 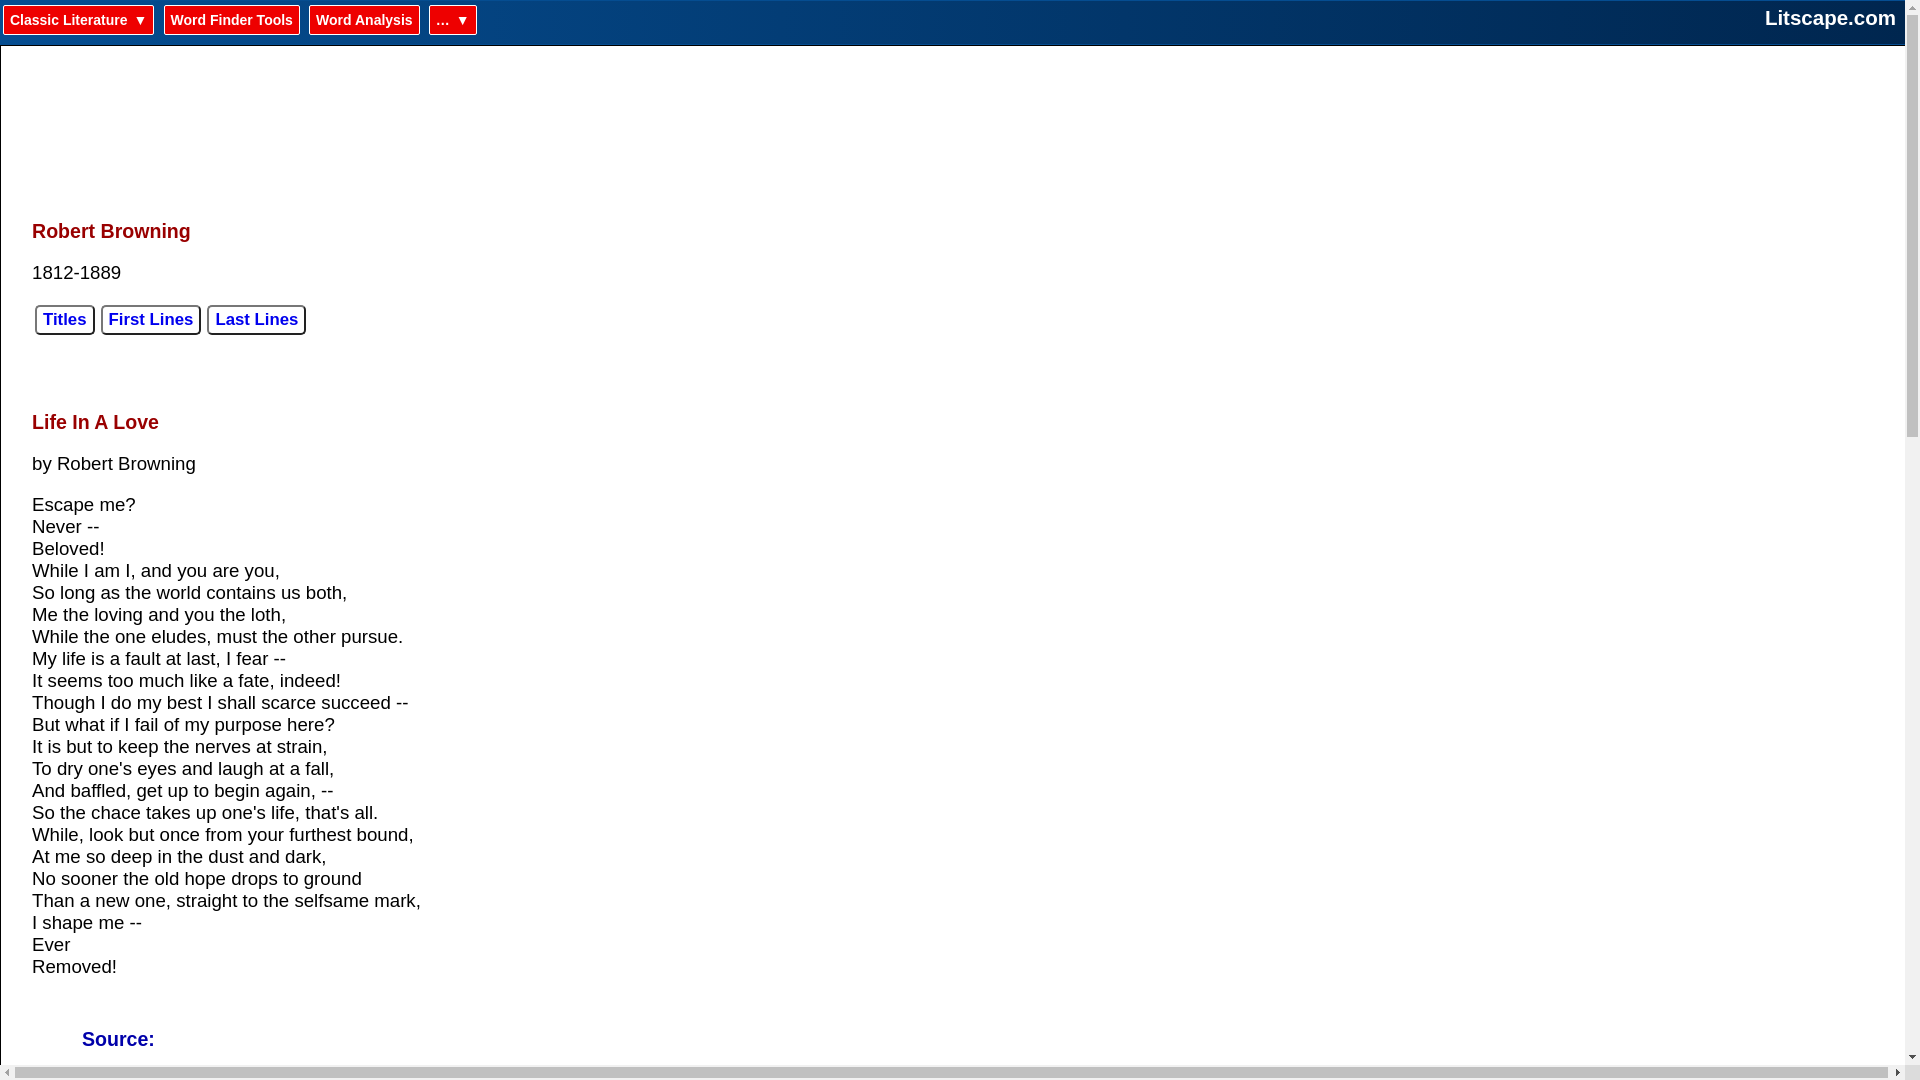 I want to click on Word Analysis, so click(x=364, y=20).